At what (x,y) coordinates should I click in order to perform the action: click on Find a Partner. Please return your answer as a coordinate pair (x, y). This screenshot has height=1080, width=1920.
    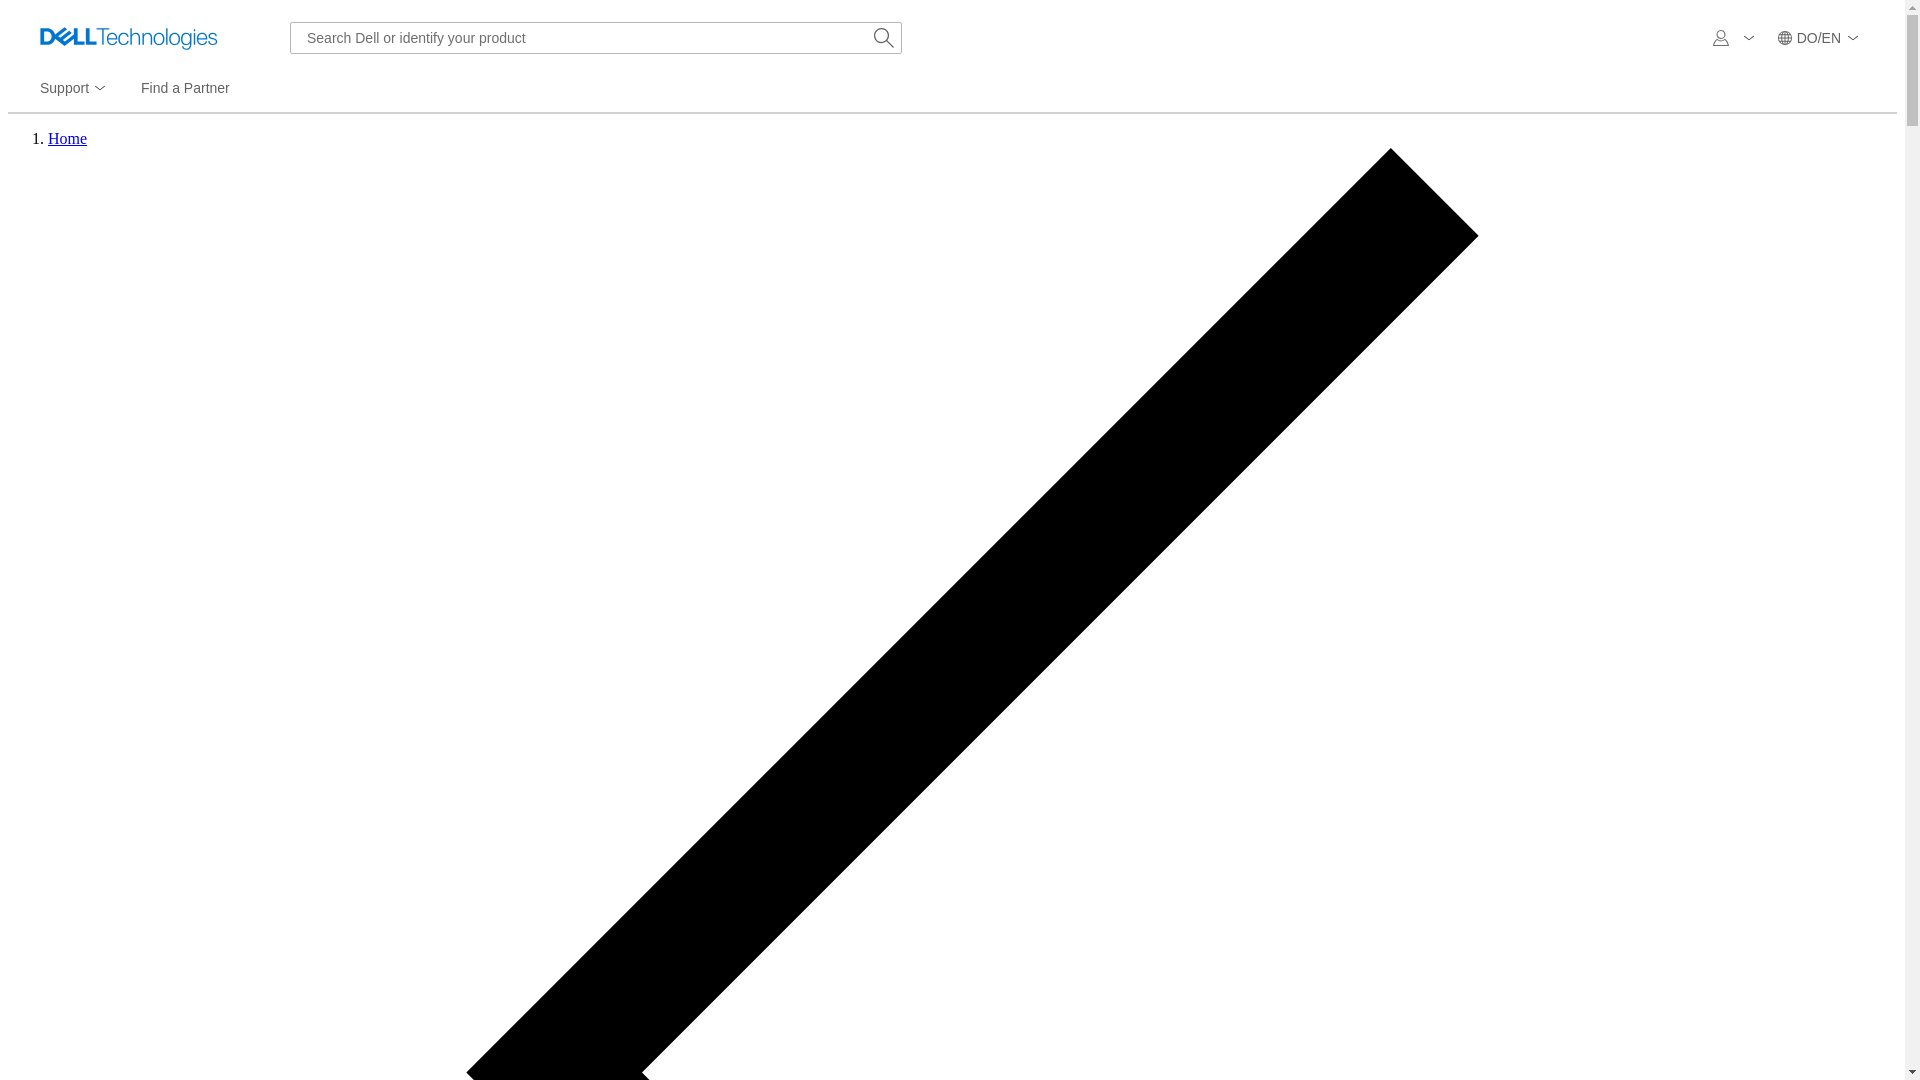
    Looking at the image, I should click on (184, 88).